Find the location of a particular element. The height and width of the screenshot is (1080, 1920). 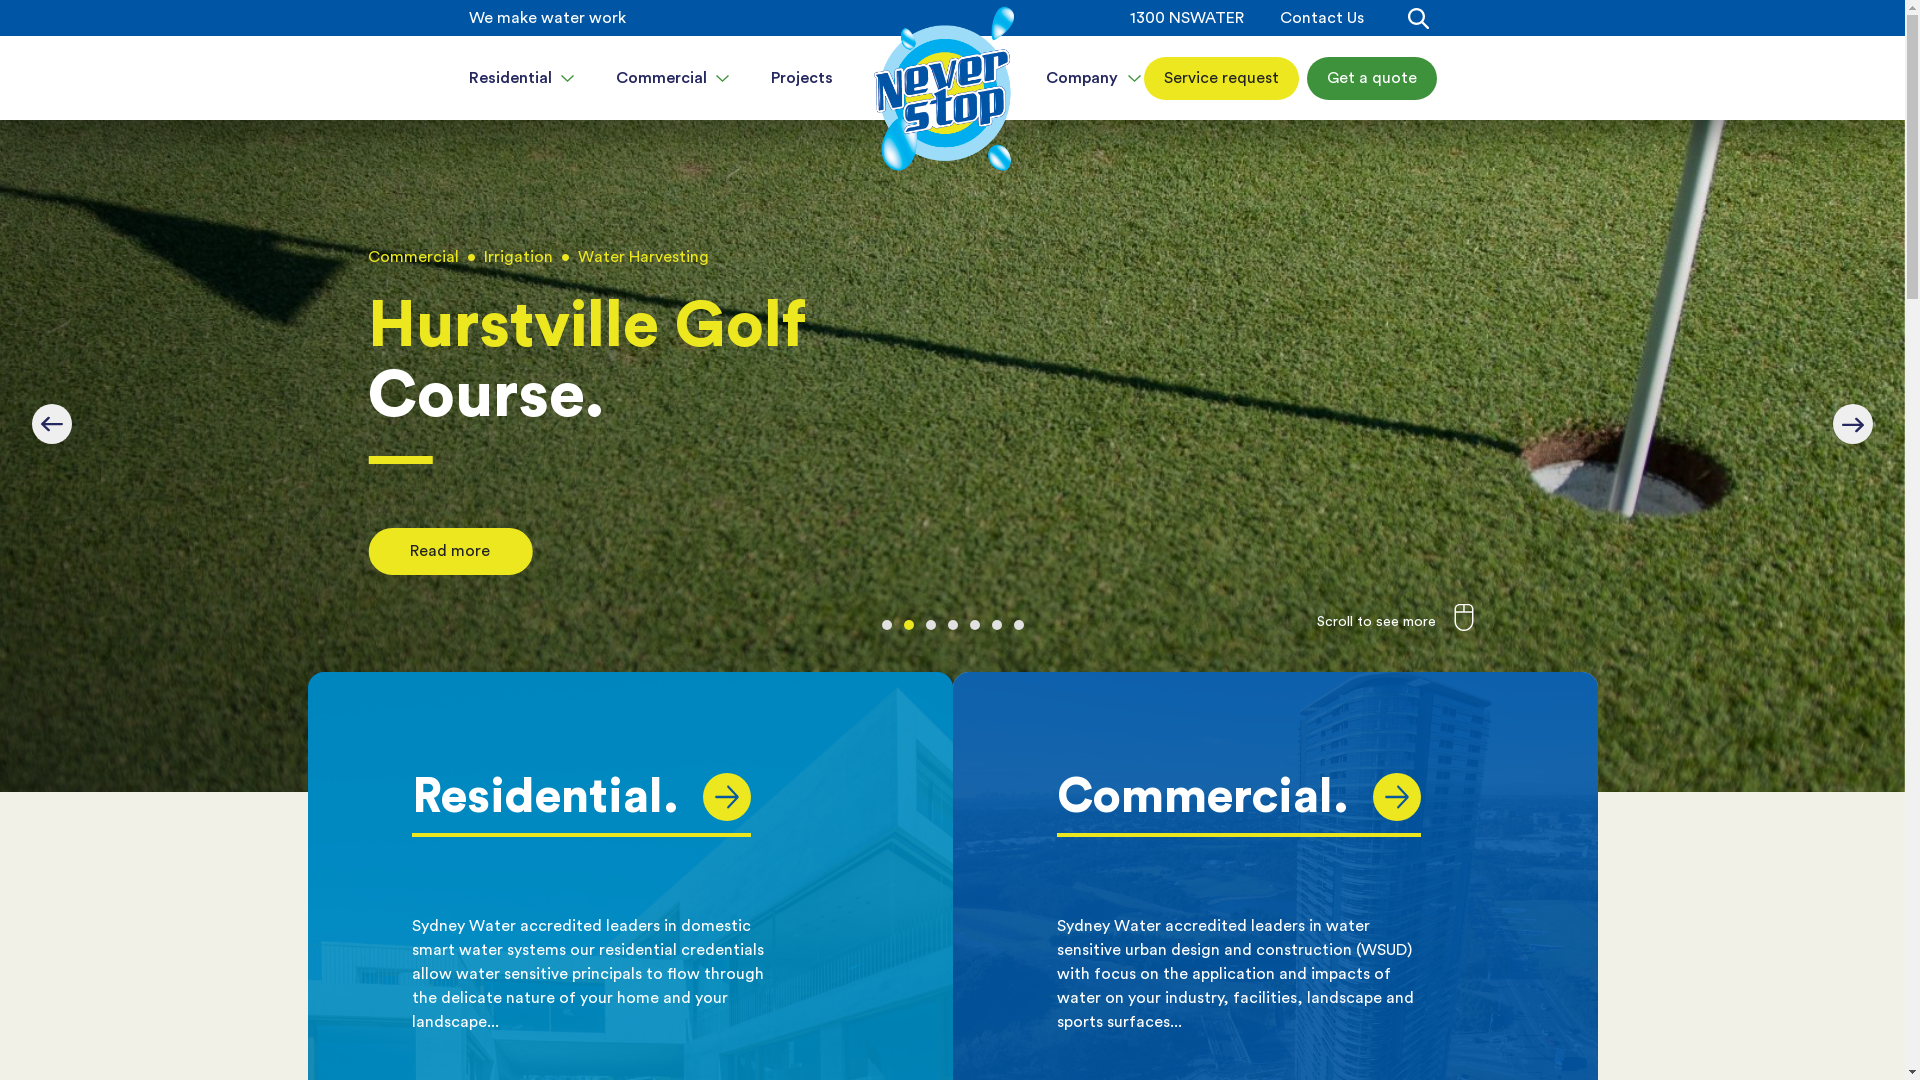

Contact Us is located at coordinates (1322, 18).